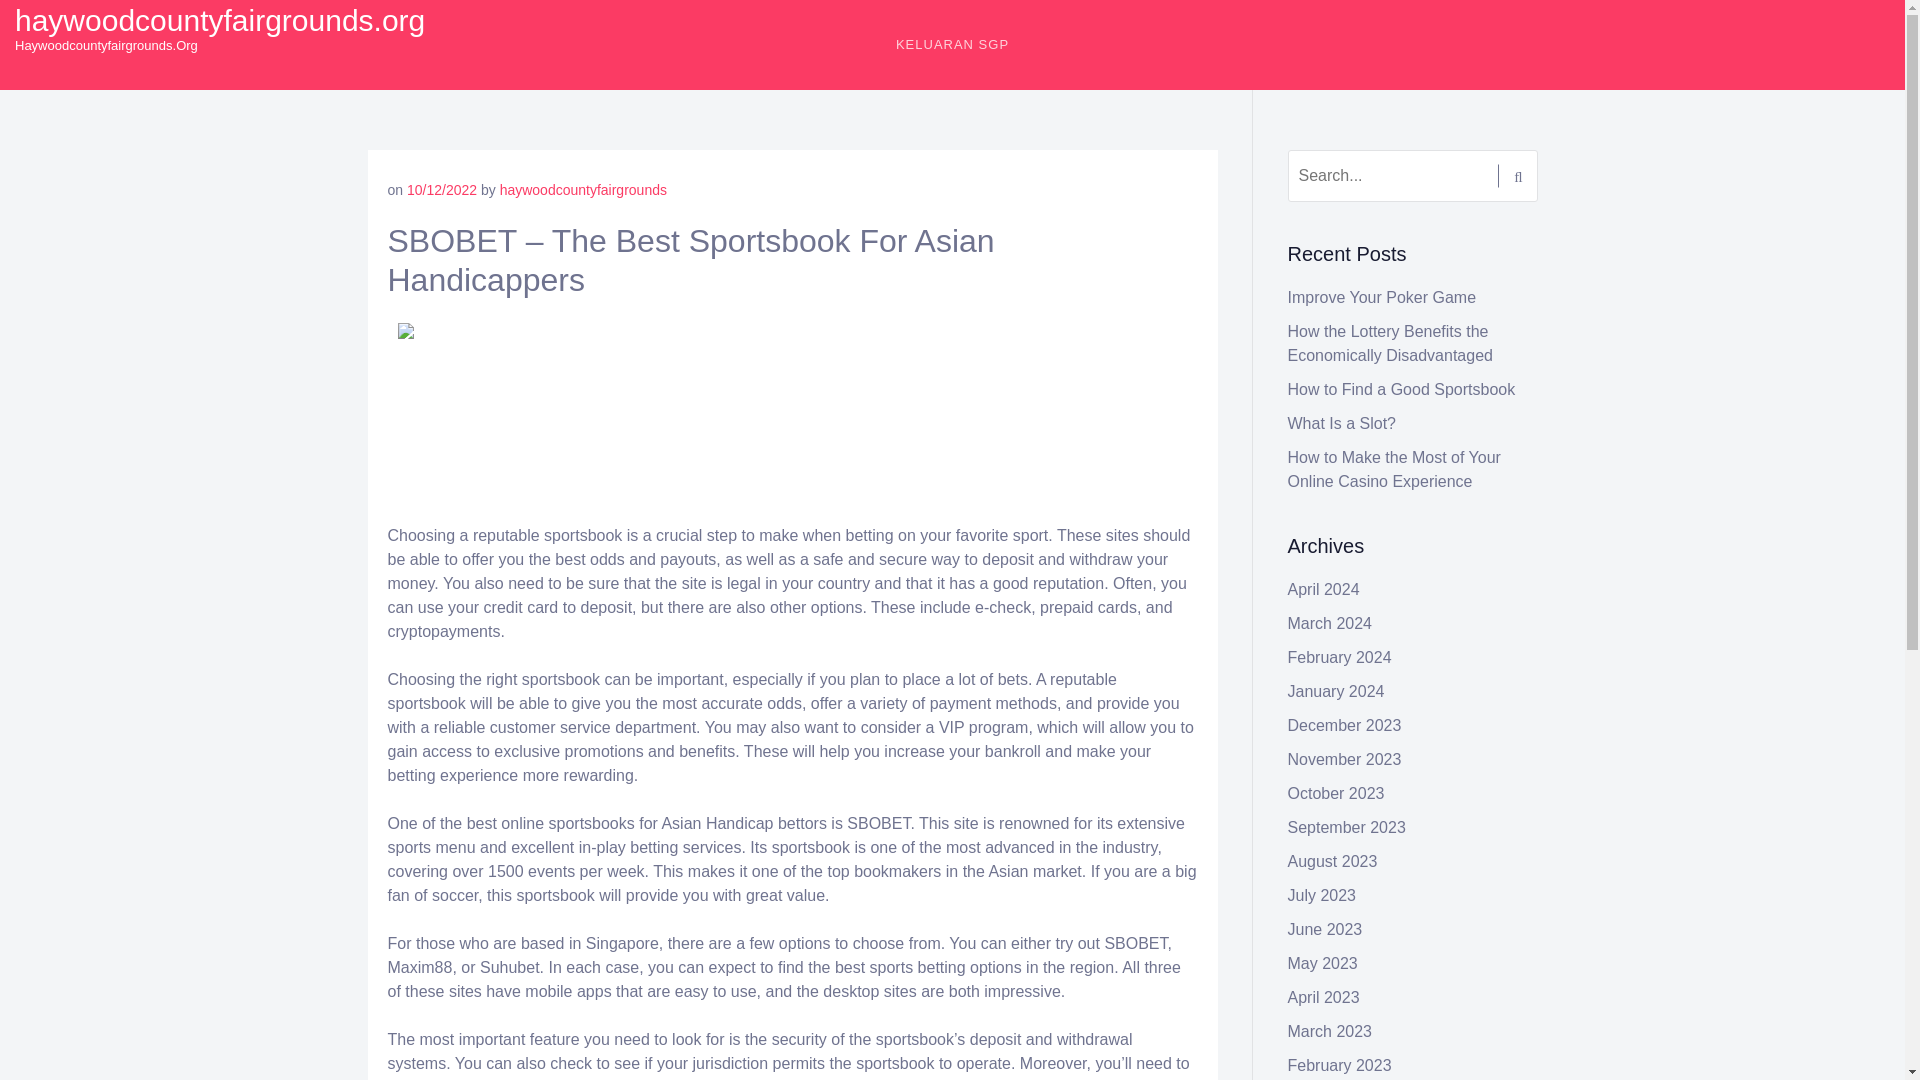 Image resolution: width=1920 pixels, height=1080 pixels. I want to click on September 2023, so click(1346, 826).